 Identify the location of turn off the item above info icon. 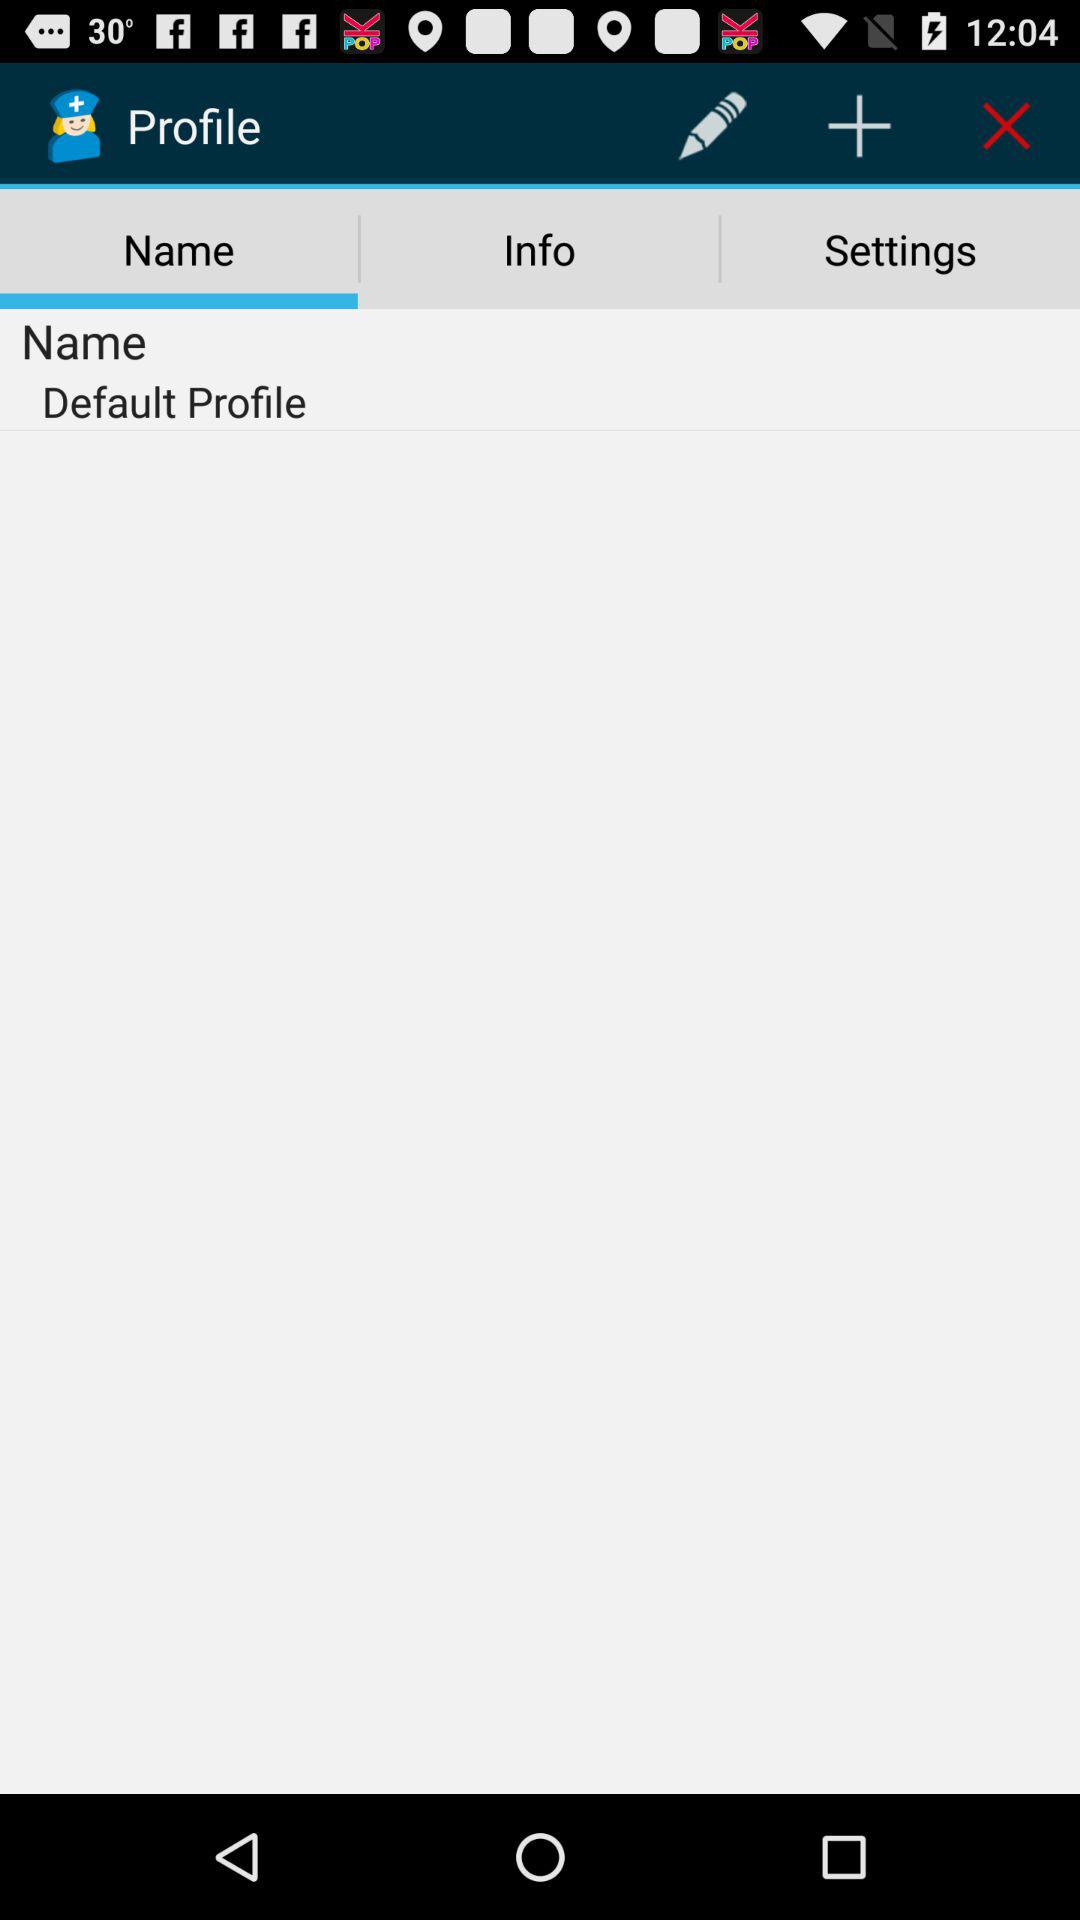
(712, 126).